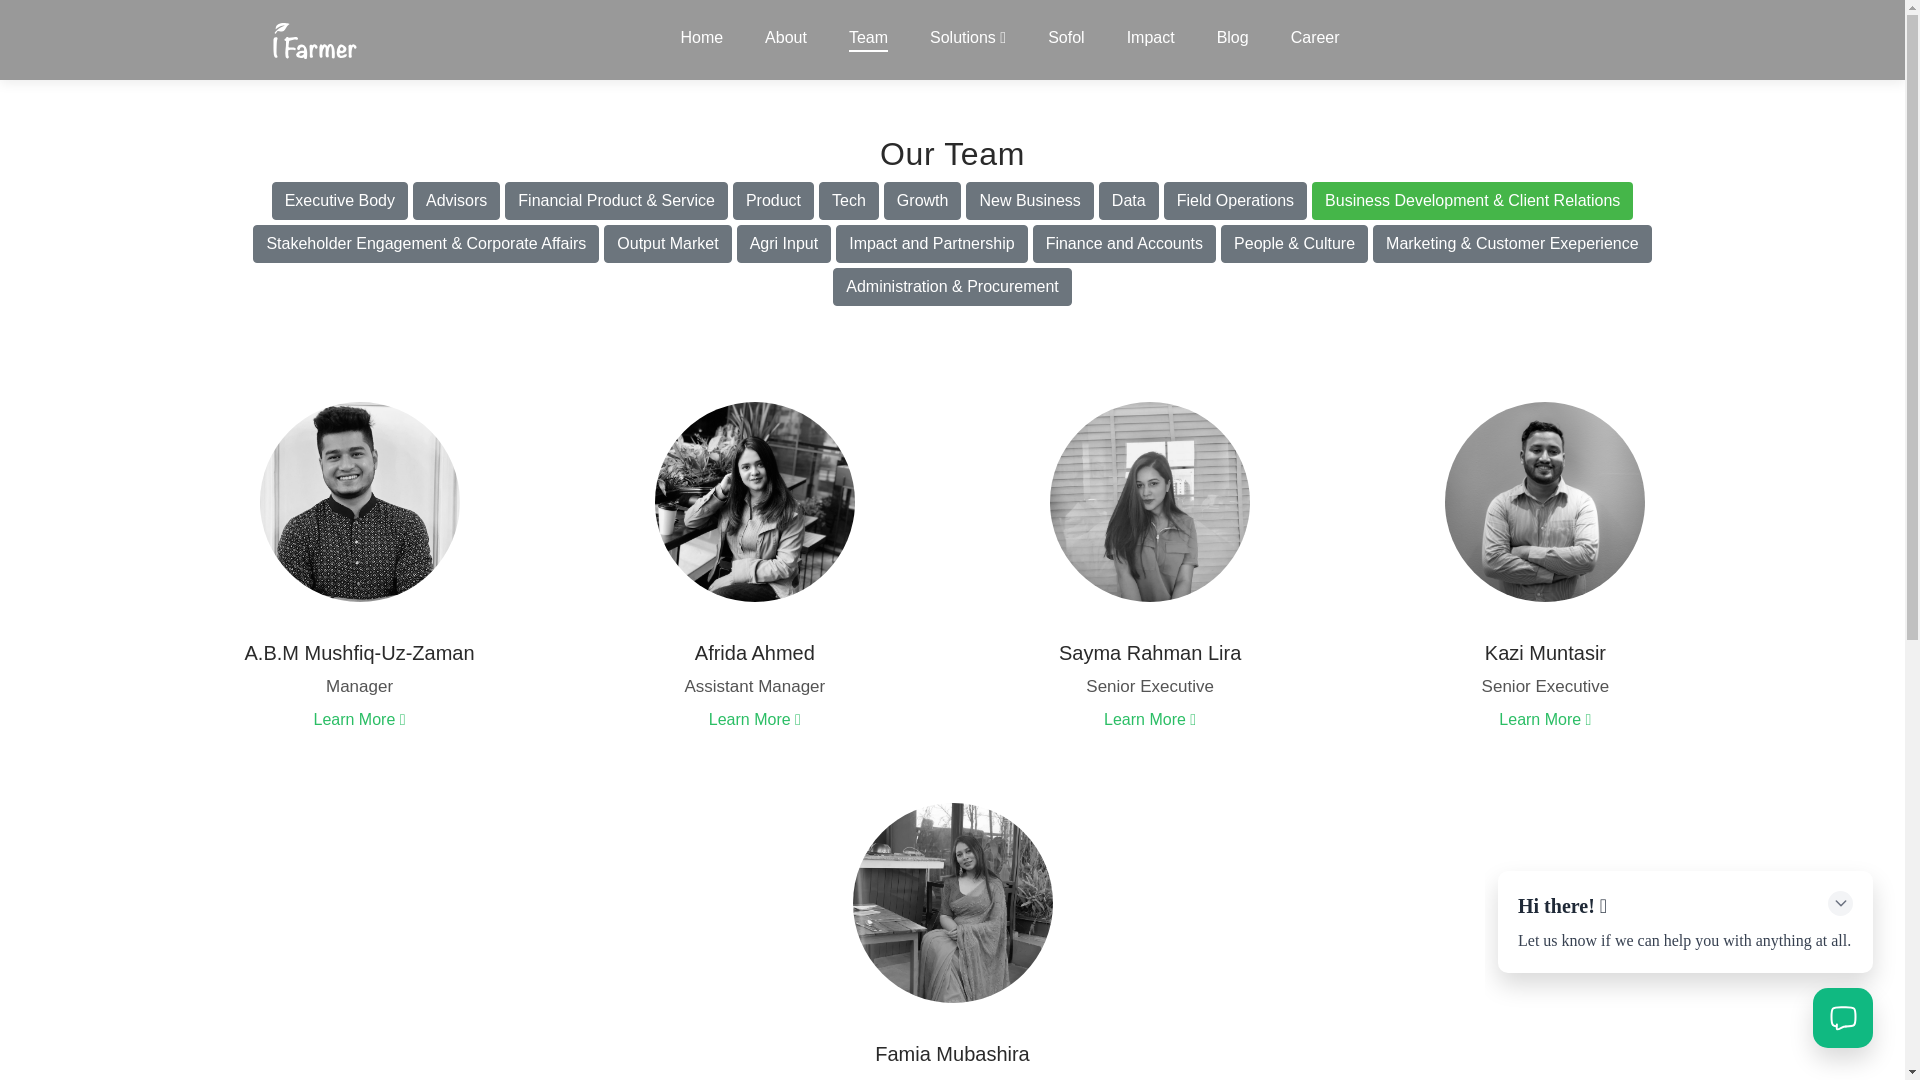 The width and height of the screenshot is (1920, 1080). I want to click on Field Operations, so click(1235, 201).